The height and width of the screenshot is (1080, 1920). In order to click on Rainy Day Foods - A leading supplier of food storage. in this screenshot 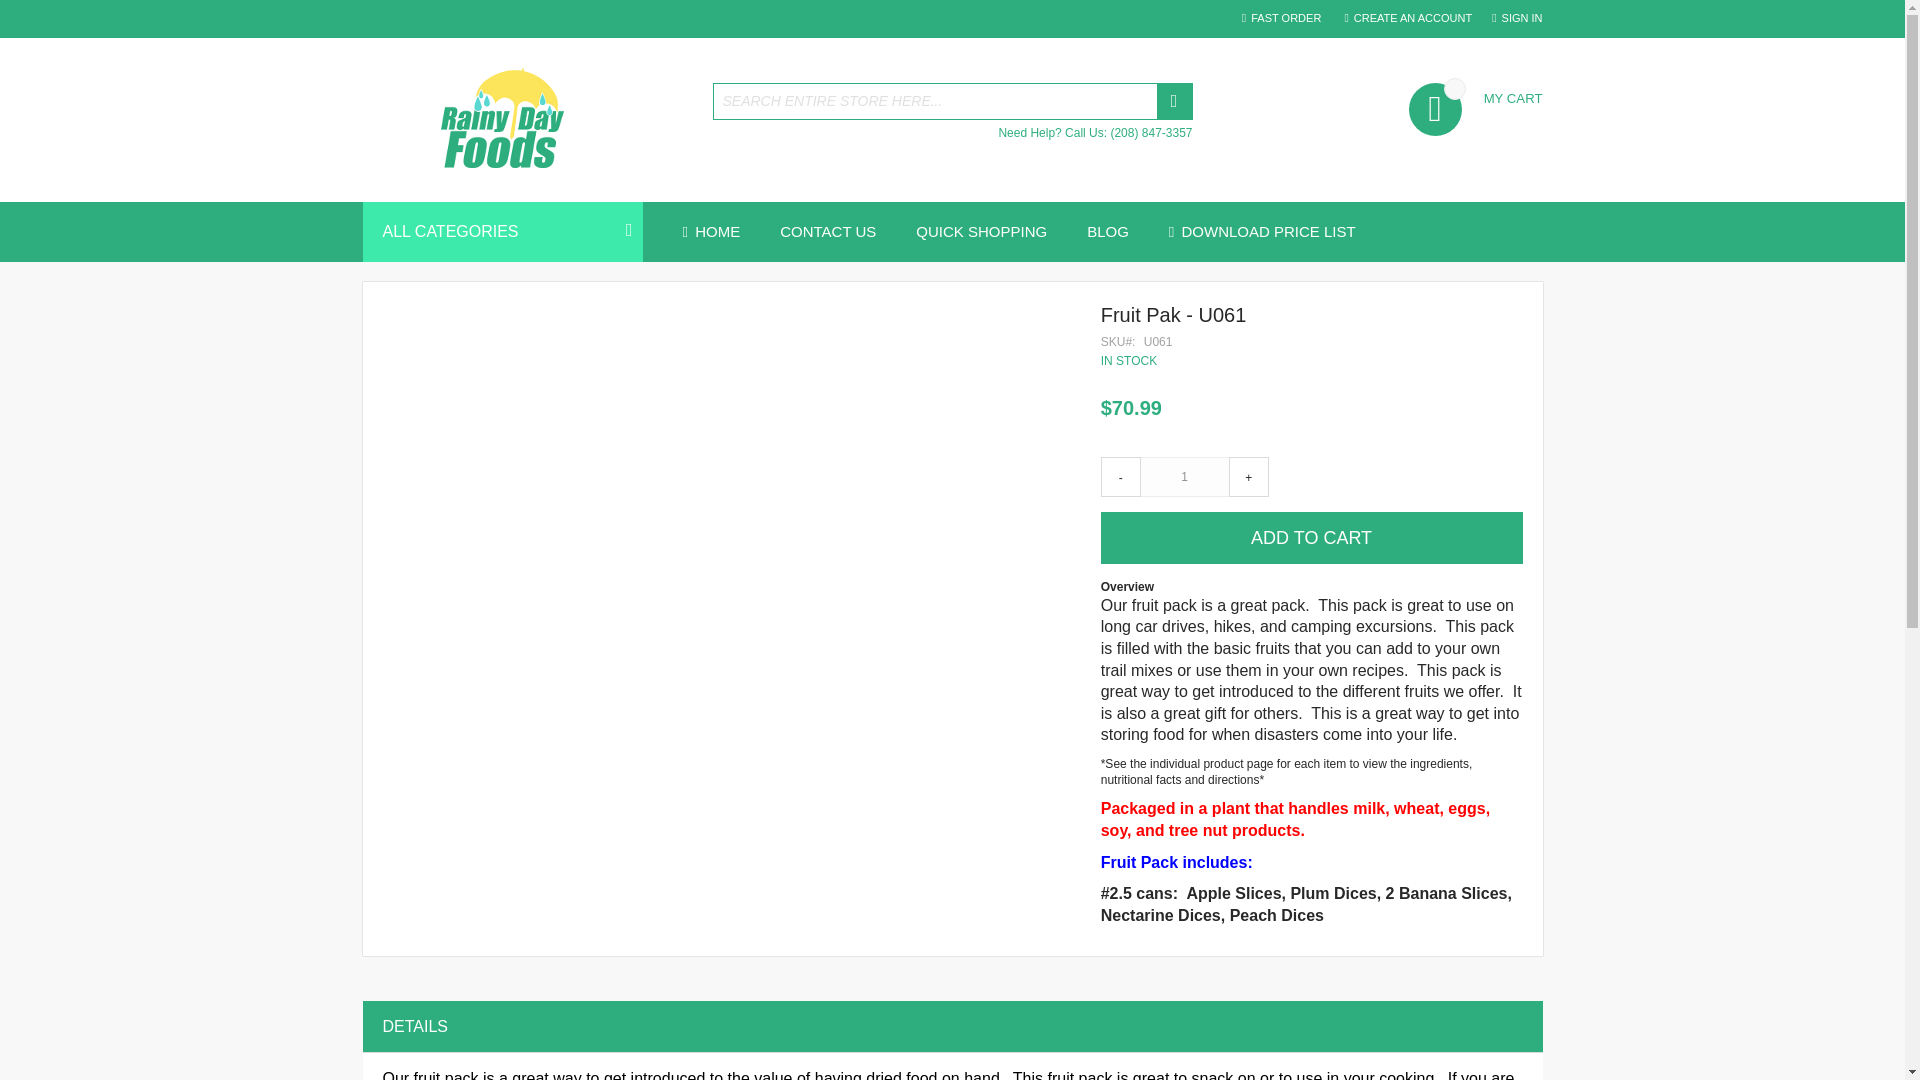, I will do `click(526, 120)`.